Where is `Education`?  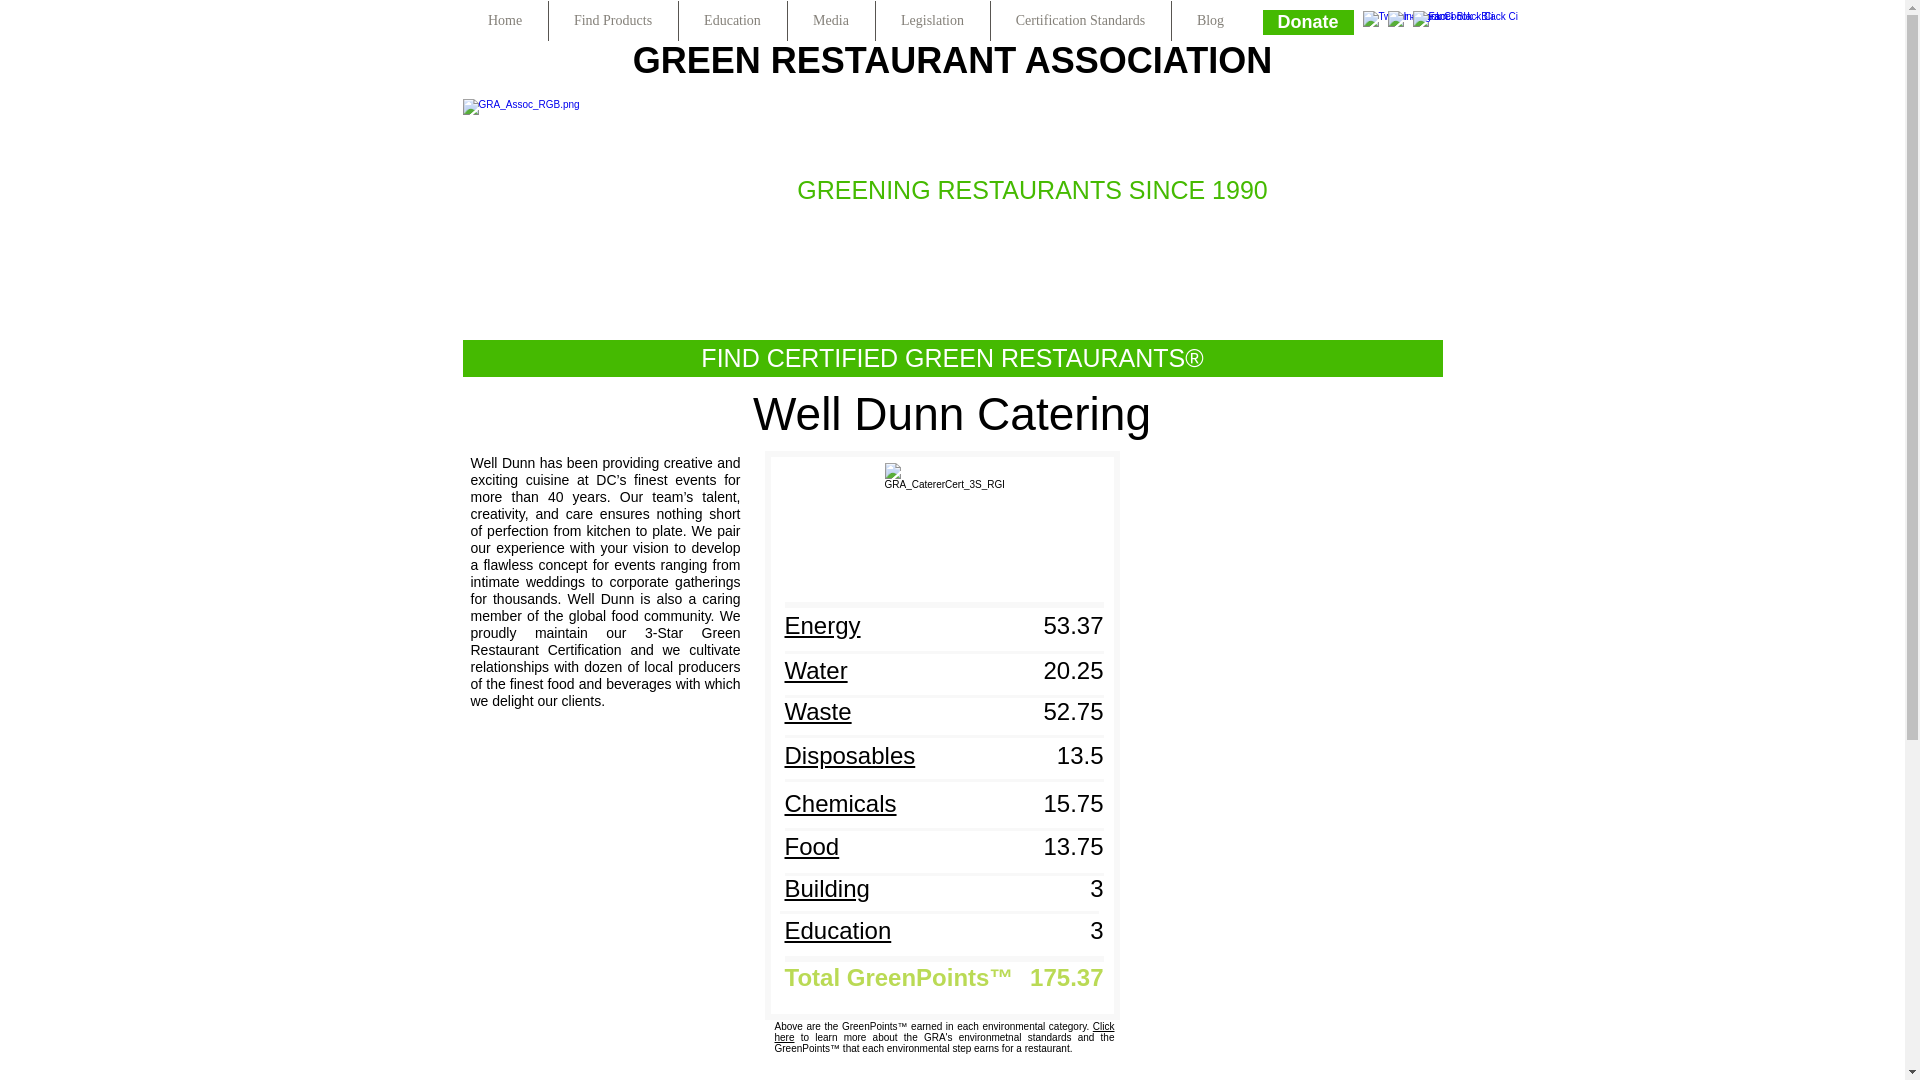
Education is located at coordinates (836, 930).